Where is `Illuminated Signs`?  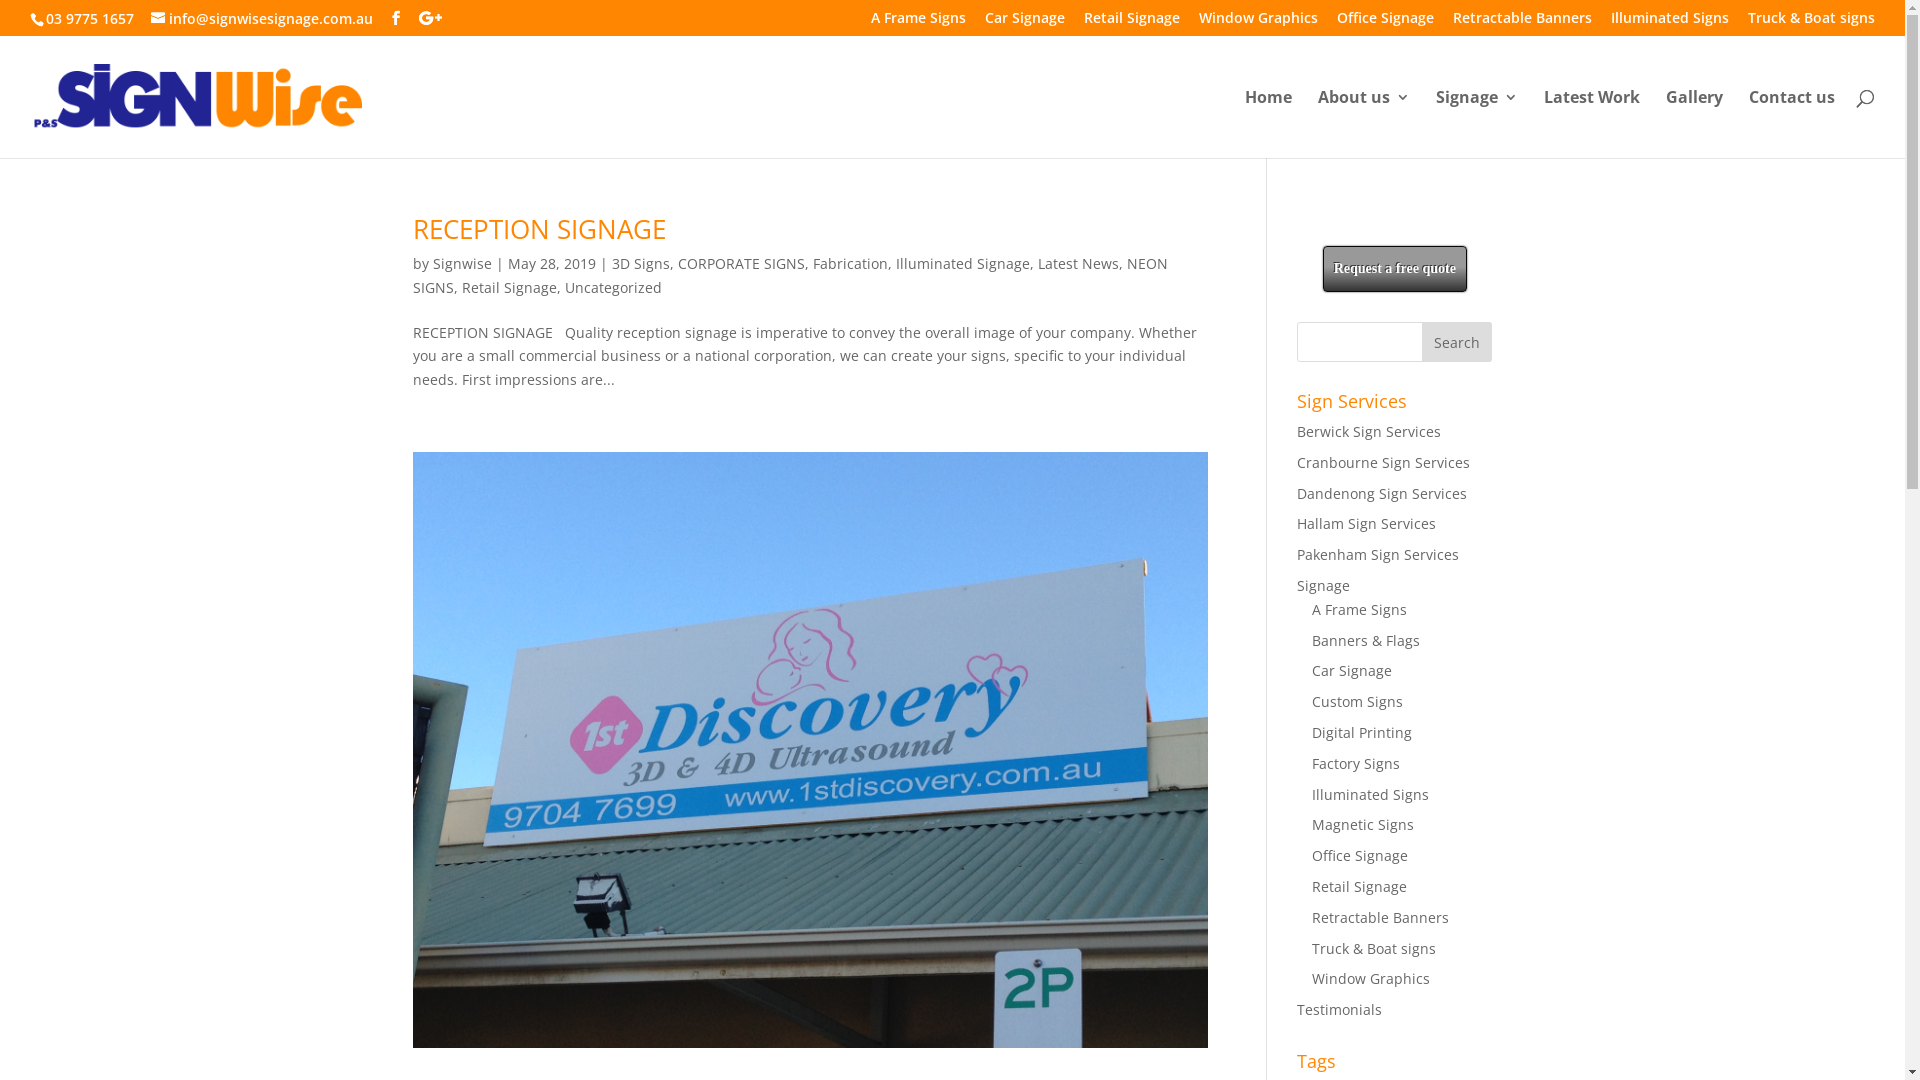 Illuminated Signs is located at coordinates (1370, 794).